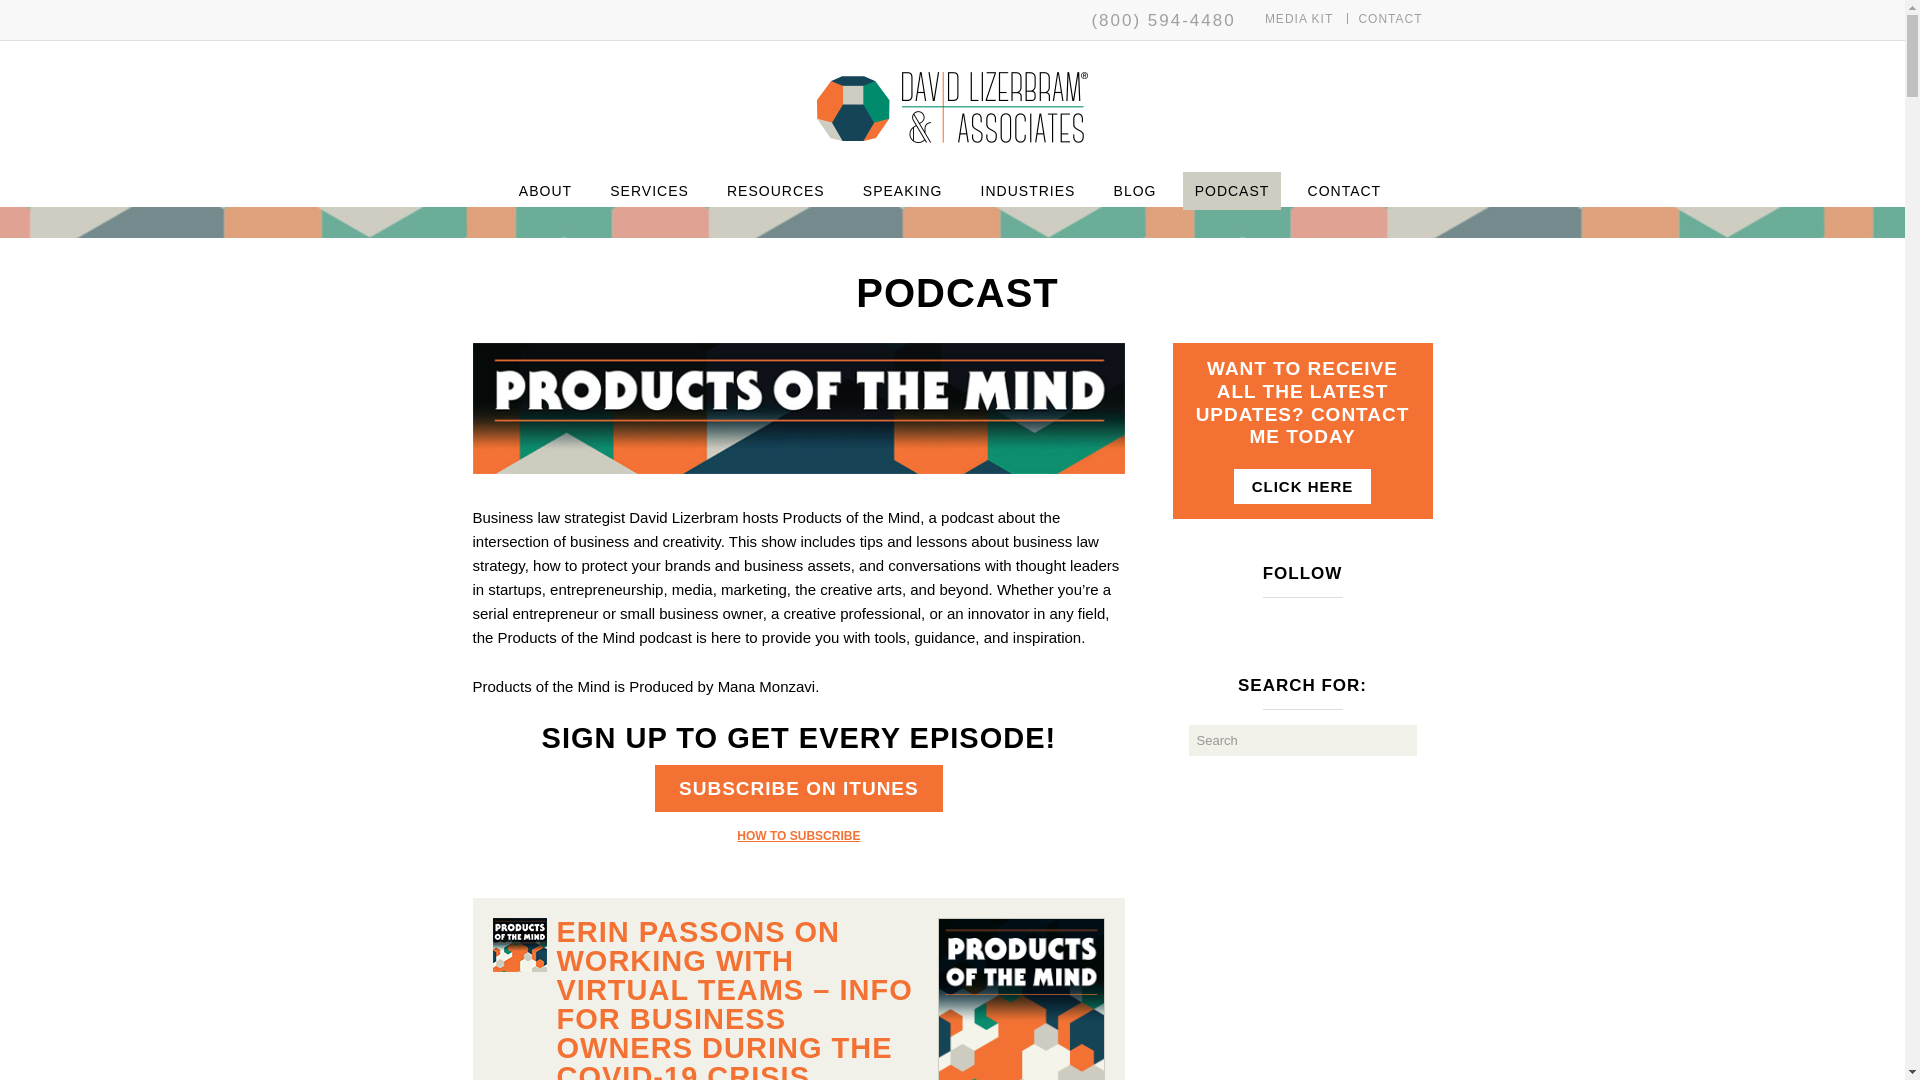  I want to click on SPEAKING, so click(902, 190).